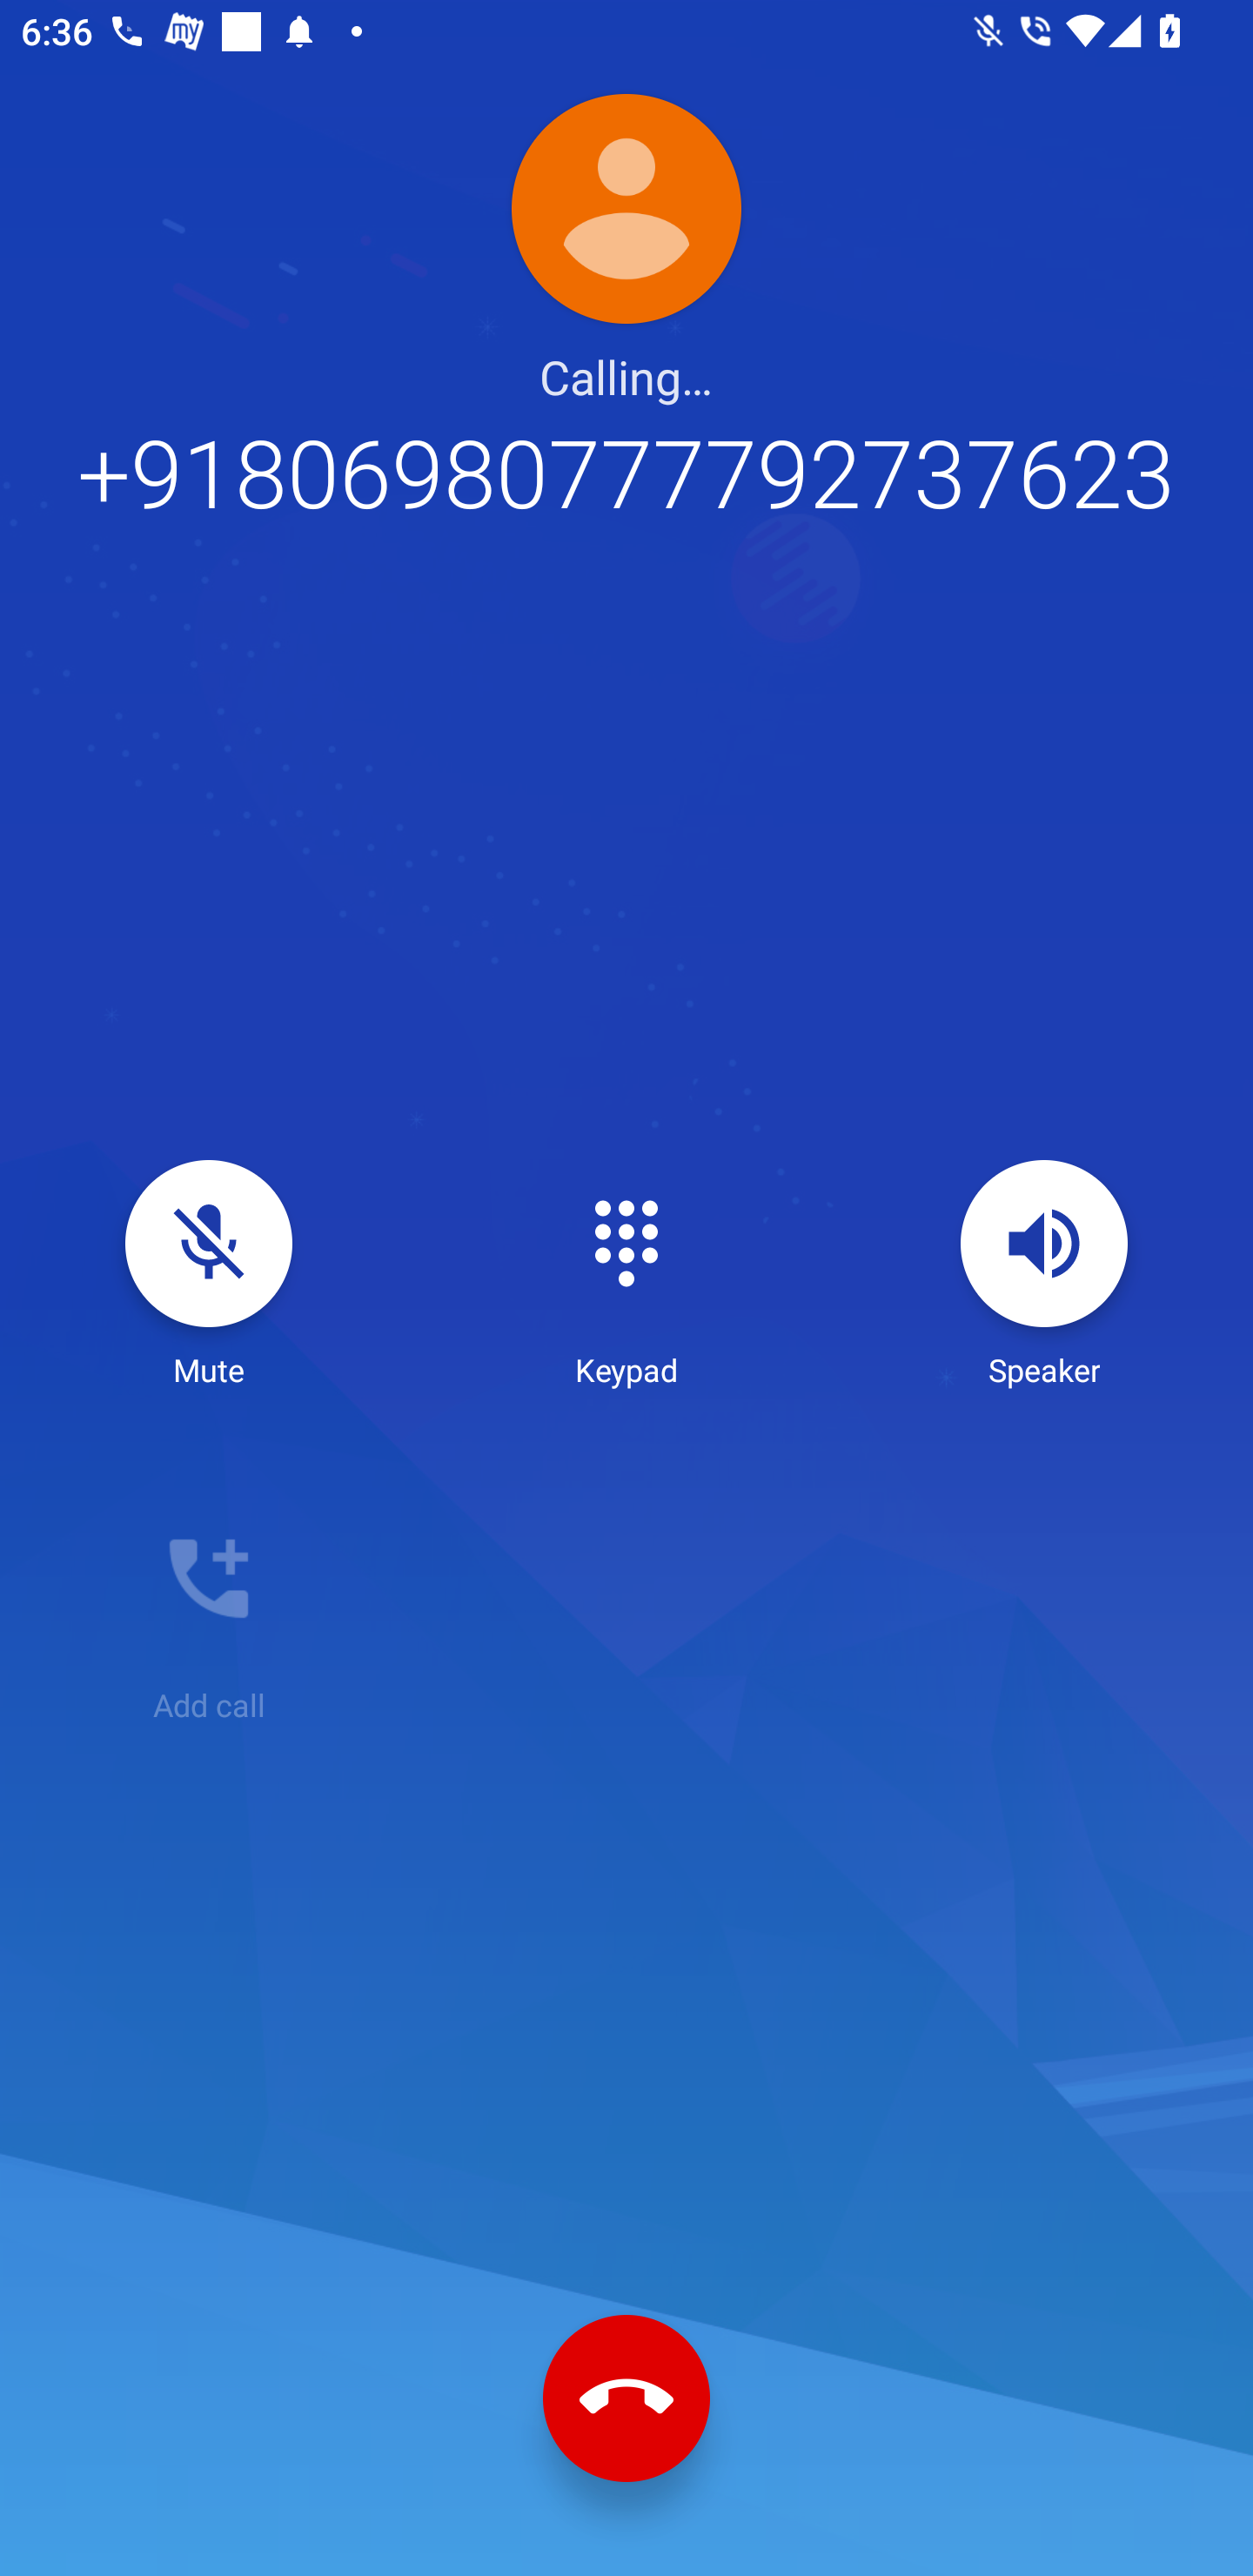 The height and width of the screenshot is (2576, 1253). What do you see at coordinates (209, 1275) in the screenshot?
I see `Muted Mute` at bounding box center [209, 1275].